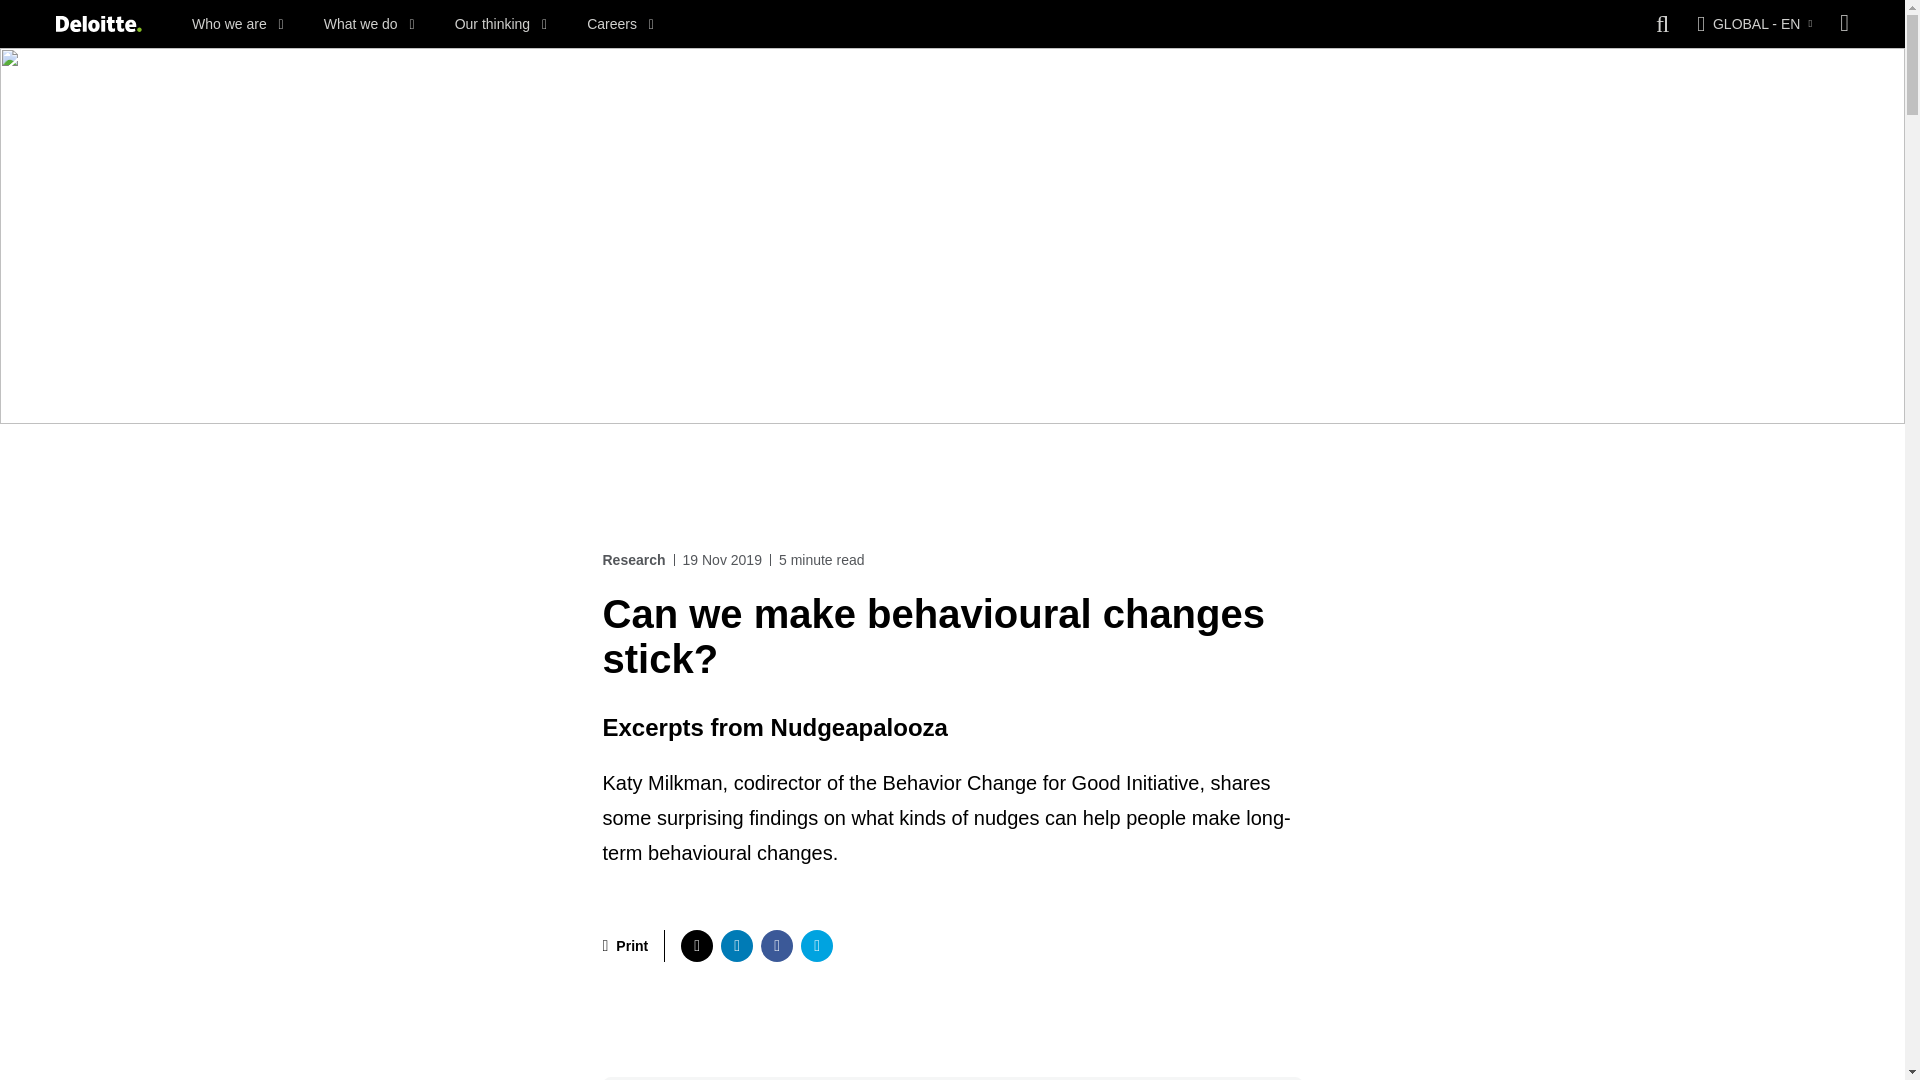 Image resolution: width=1920 pixels, height=1080 pixels. Describe the element at coordinates (625, 946) in the screenshot. I see `Print` at that location.